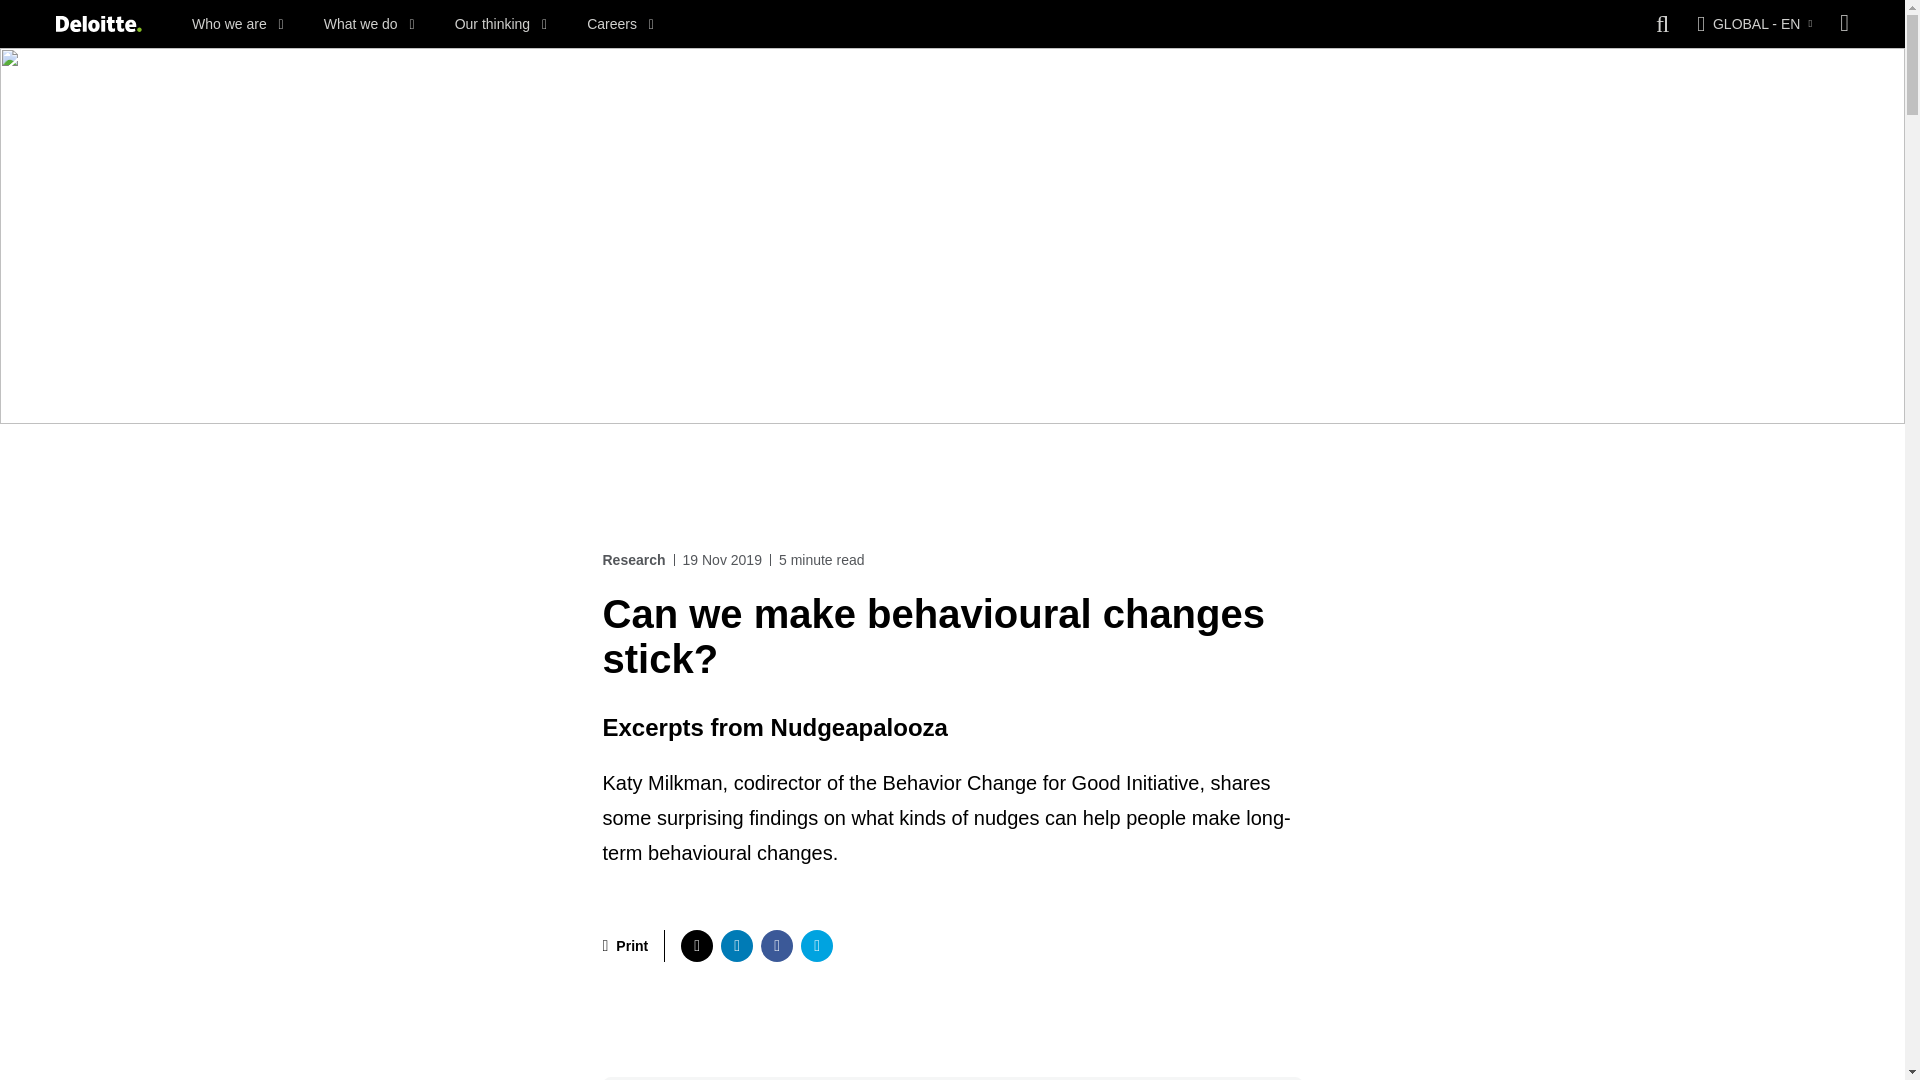 Image resolution: width=1920 pixels, height=1080 pixels. Describe the element at coordinates (625, 946) in the screenshot. I see `Print` at that location.